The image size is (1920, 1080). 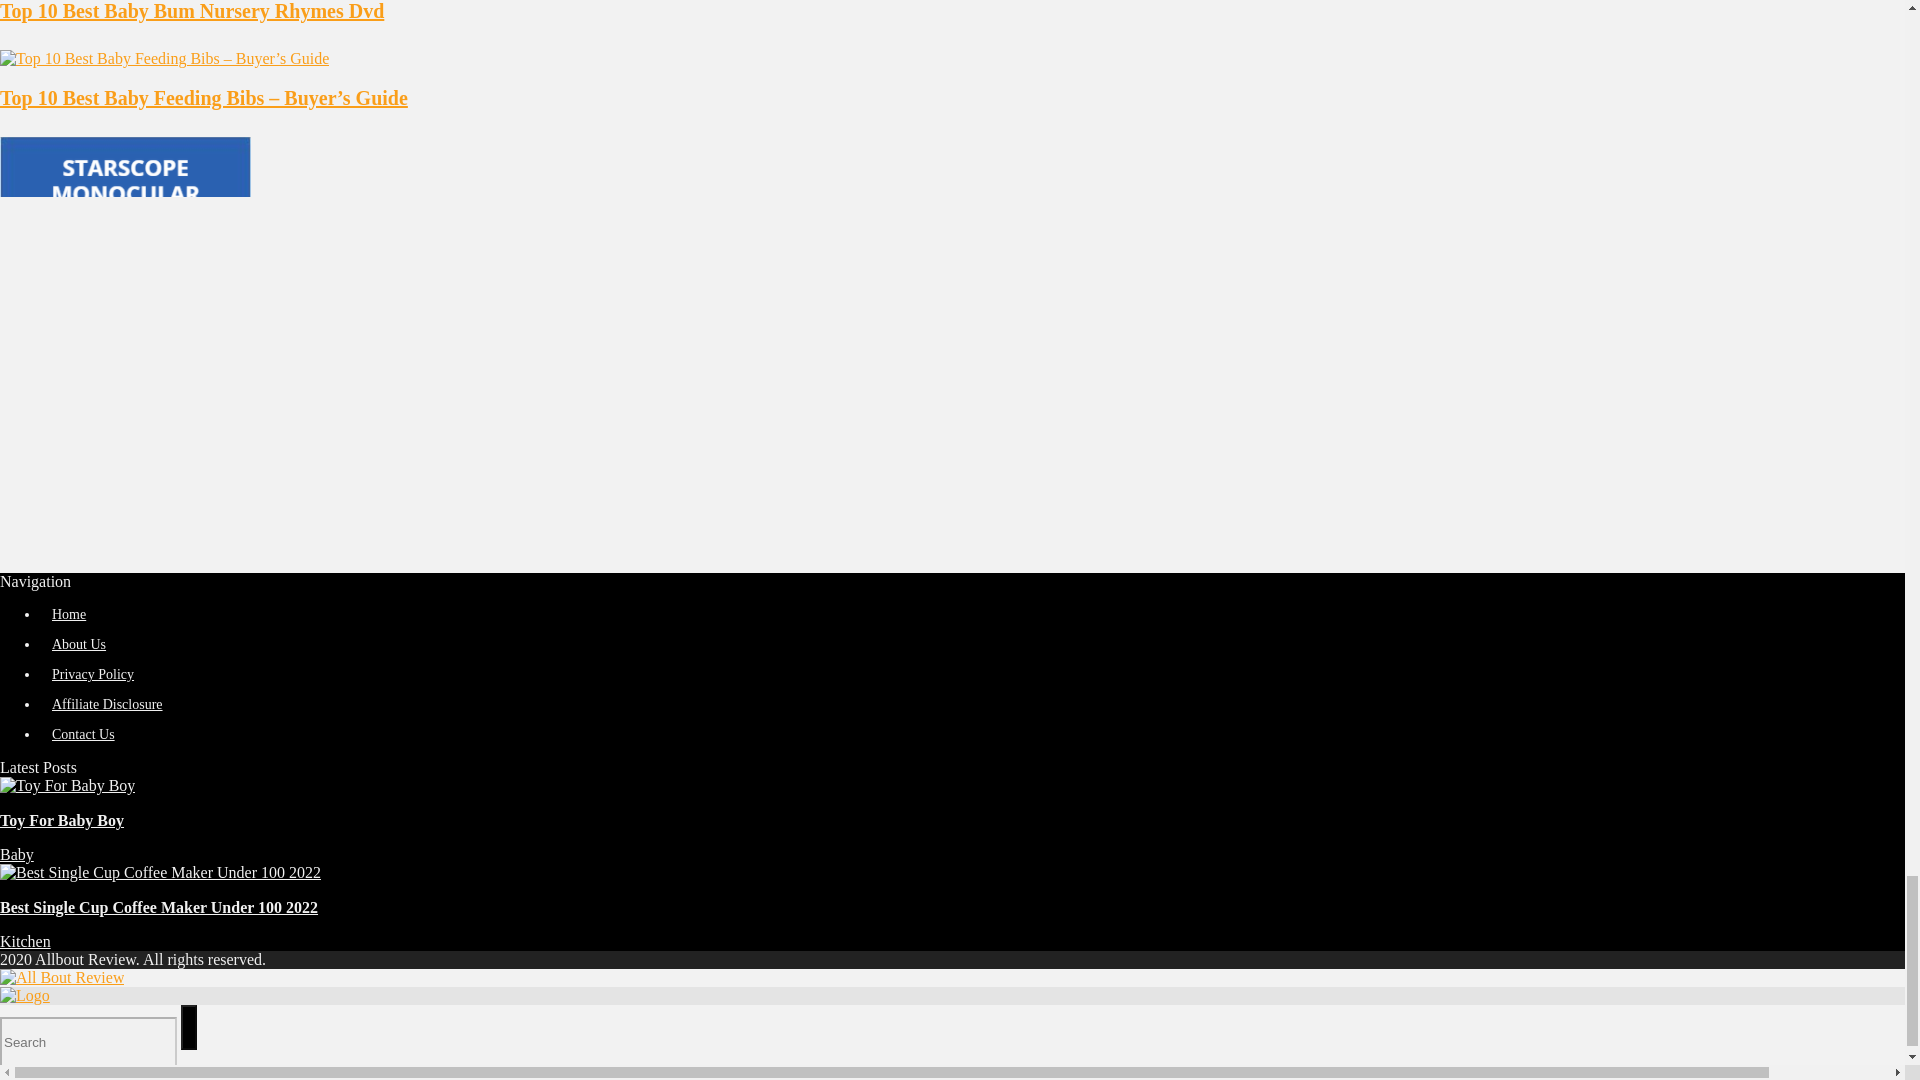 What do you see at coordinates (83, 734) in the screenshot?
I see `Contact Us` at bounding box center [83, 734].